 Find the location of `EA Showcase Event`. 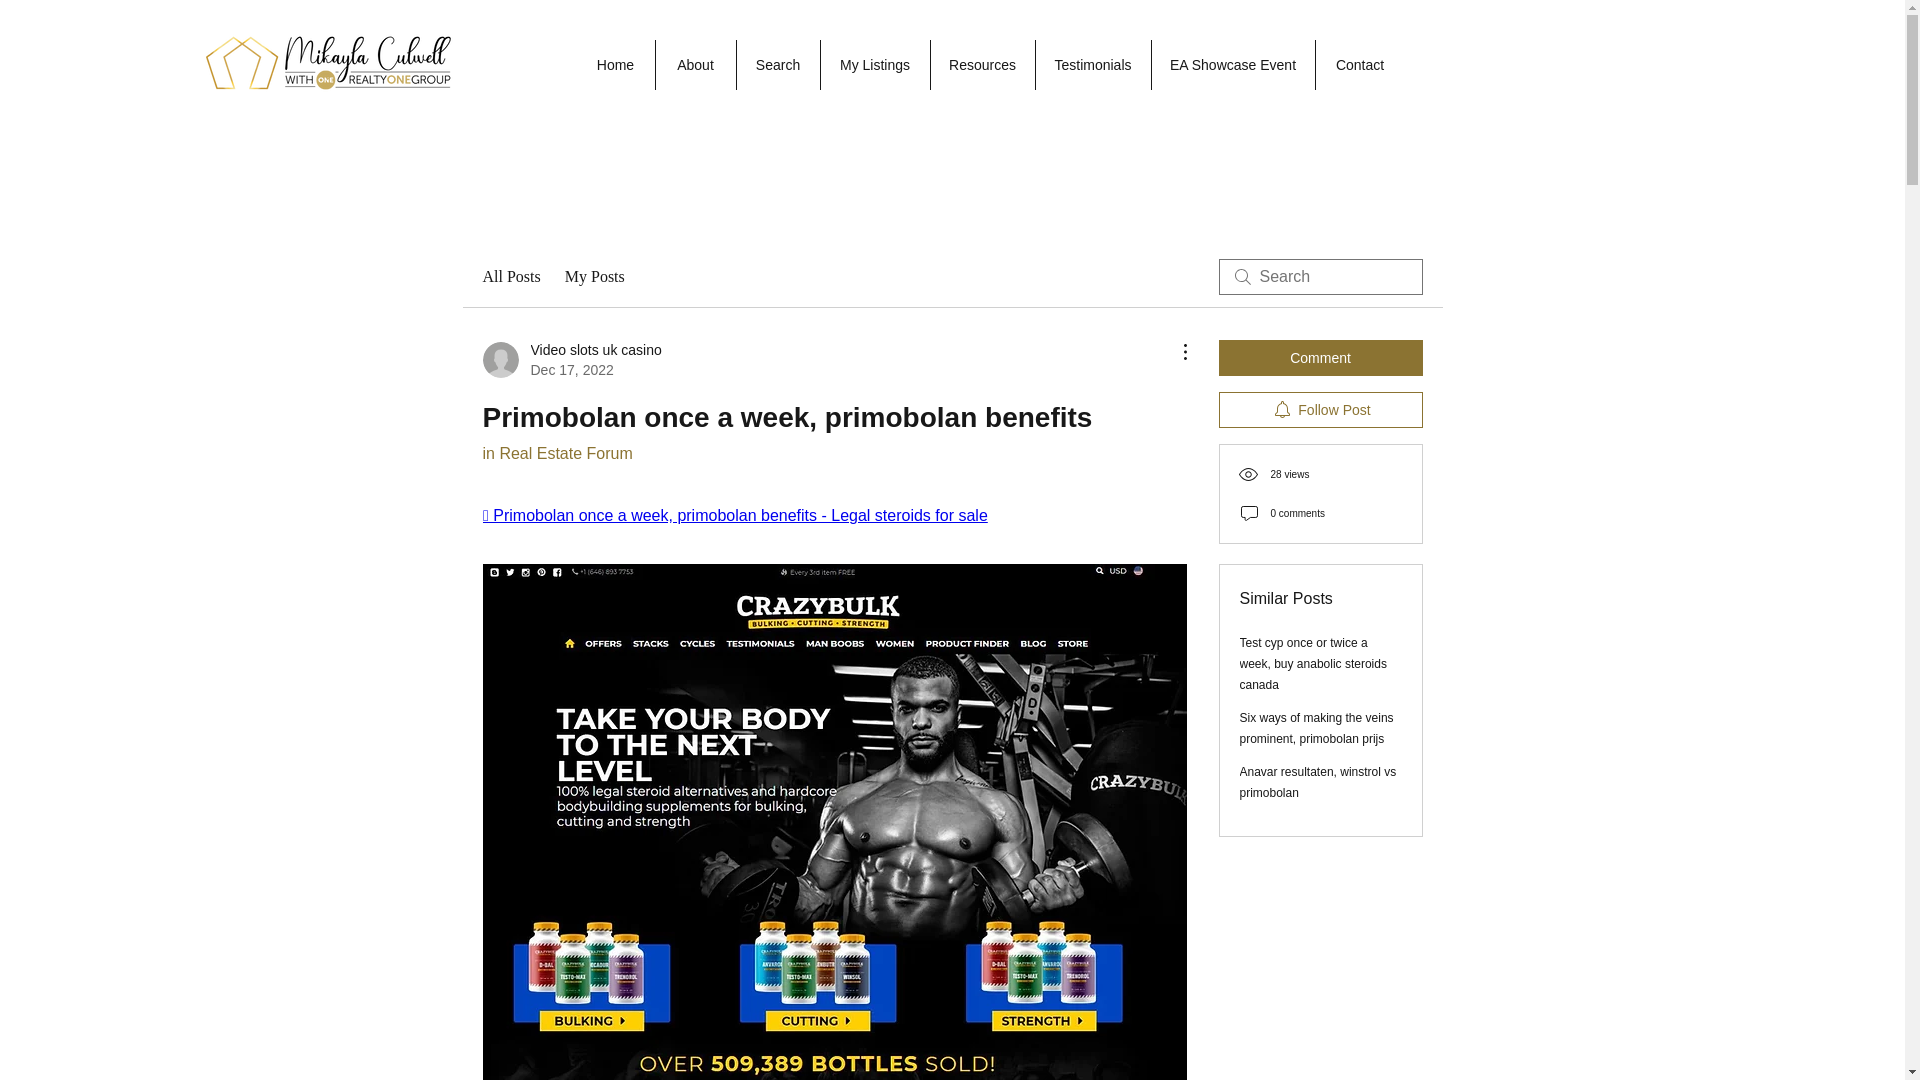

EA Showcase Event is located at coordinates (1232, 64).